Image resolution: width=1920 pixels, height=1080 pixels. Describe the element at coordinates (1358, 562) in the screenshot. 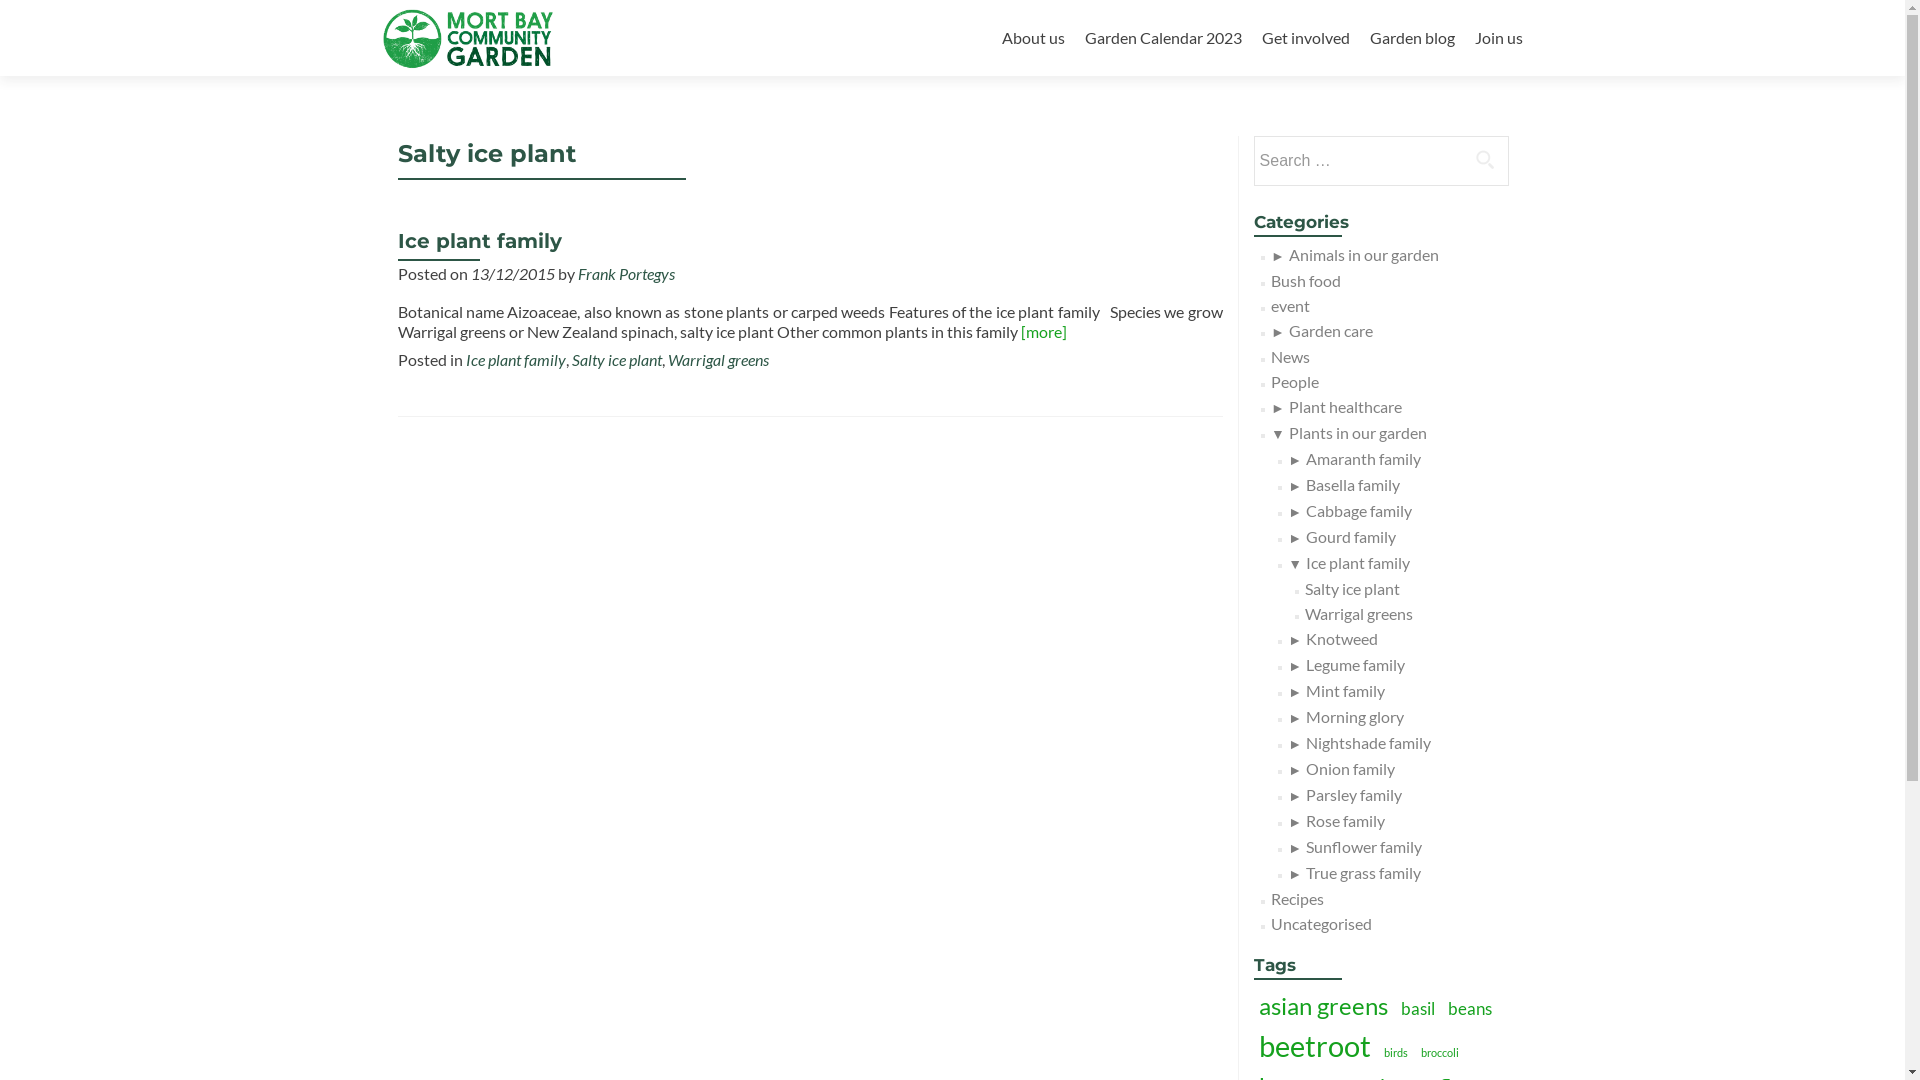

I see `Ice plant family` at that location.